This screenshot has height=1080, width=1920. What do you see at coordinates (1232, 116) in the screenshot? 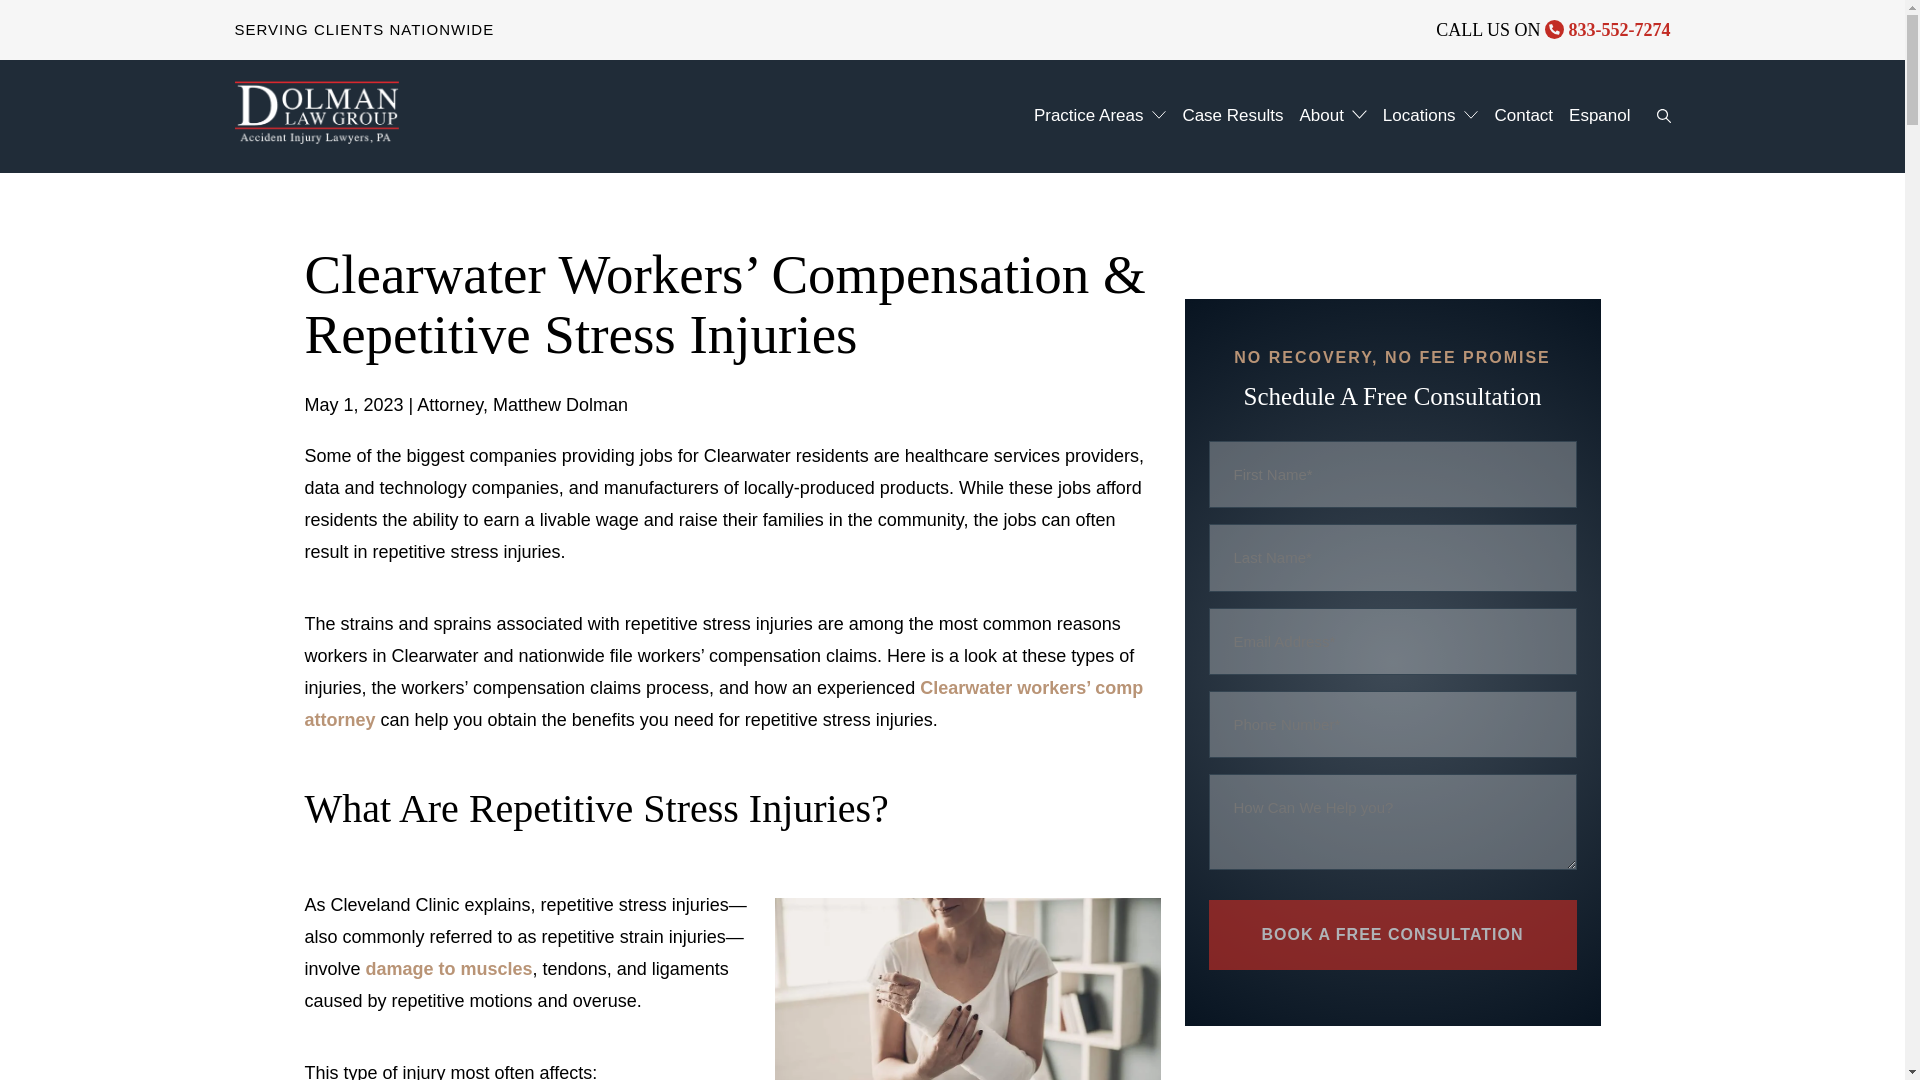
I see `Case Results` at bounding box center [1232, 116].